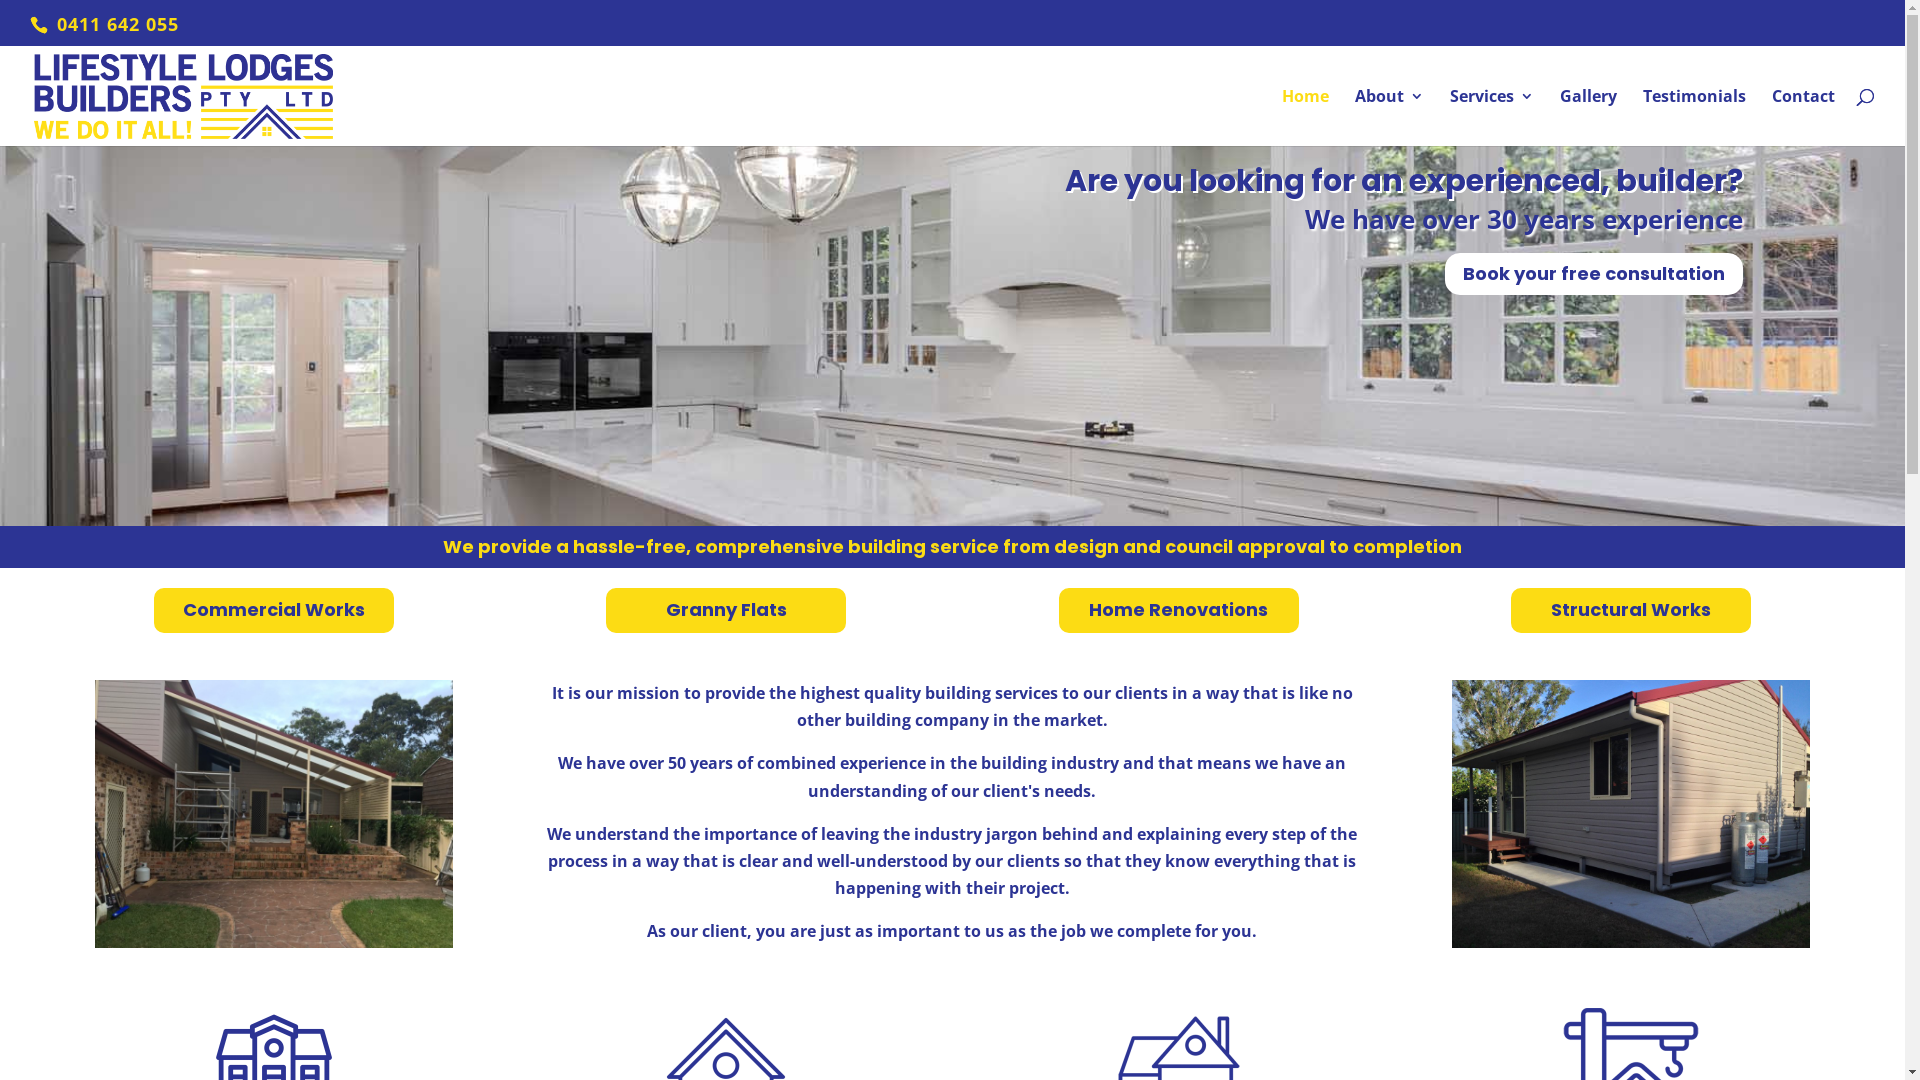 This screenshot has width=1920, height=1080. Describe the element at coordinates (115, 24) in the screenshot. I see `0411 642 055` at that location.